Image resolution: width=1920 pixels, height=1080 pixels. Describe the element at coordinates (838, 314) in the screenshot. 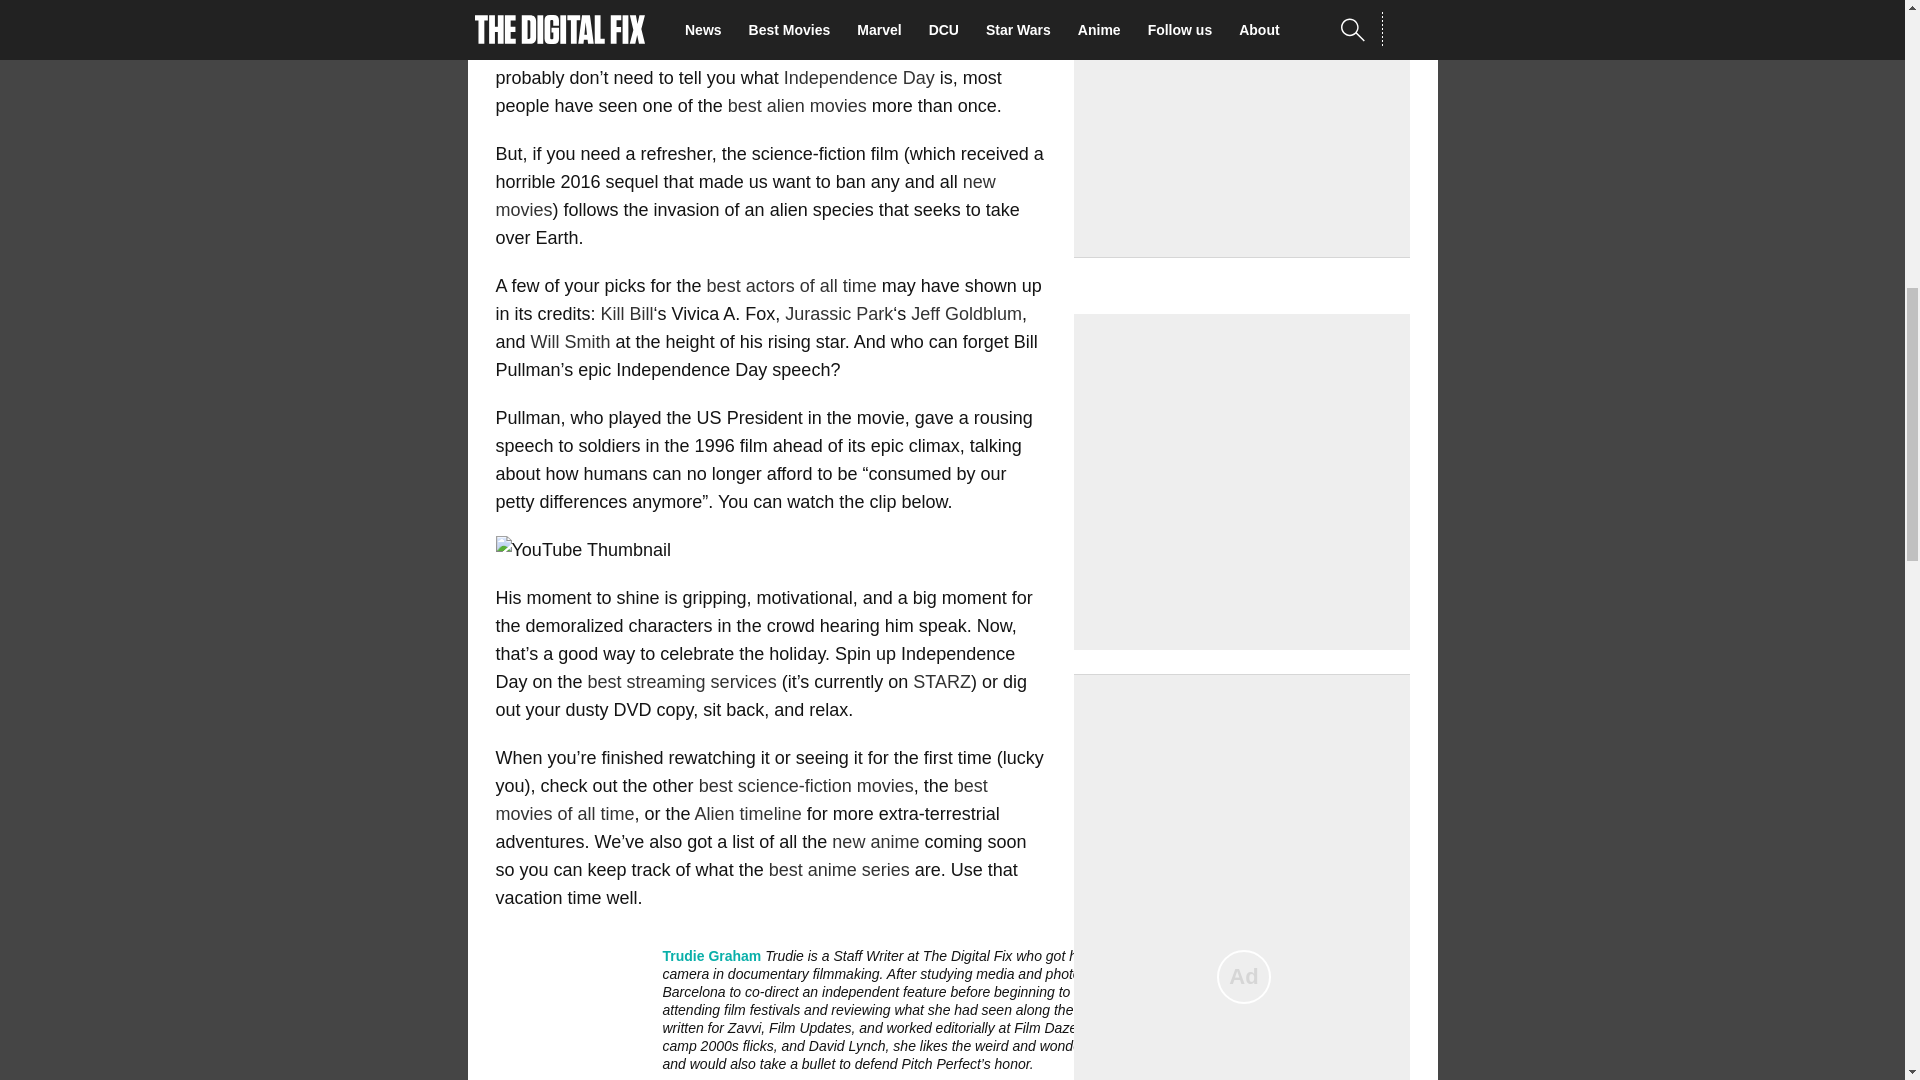

I see `Jurassic Park` at that location.